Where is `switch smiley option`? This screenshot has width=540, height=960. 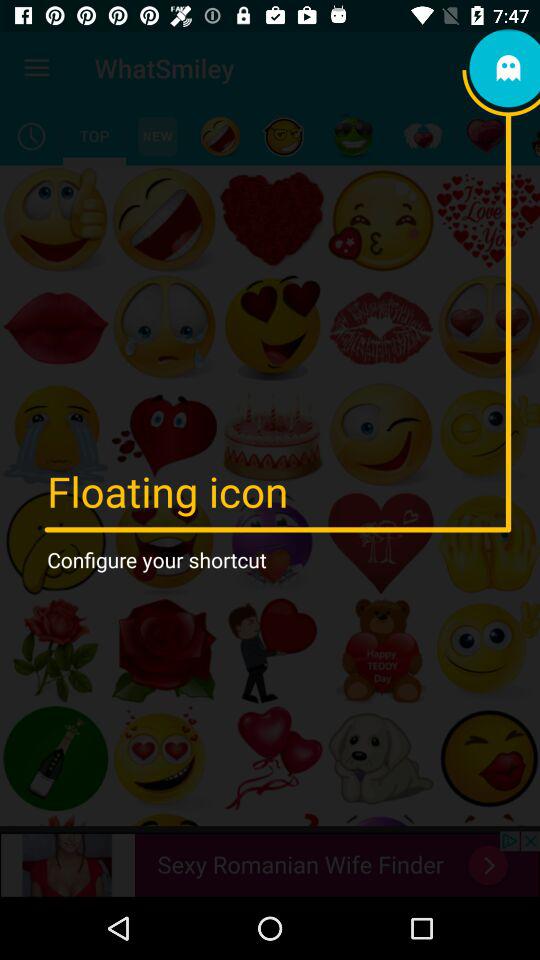 switch smiley option is located at coordinates (284, 136).